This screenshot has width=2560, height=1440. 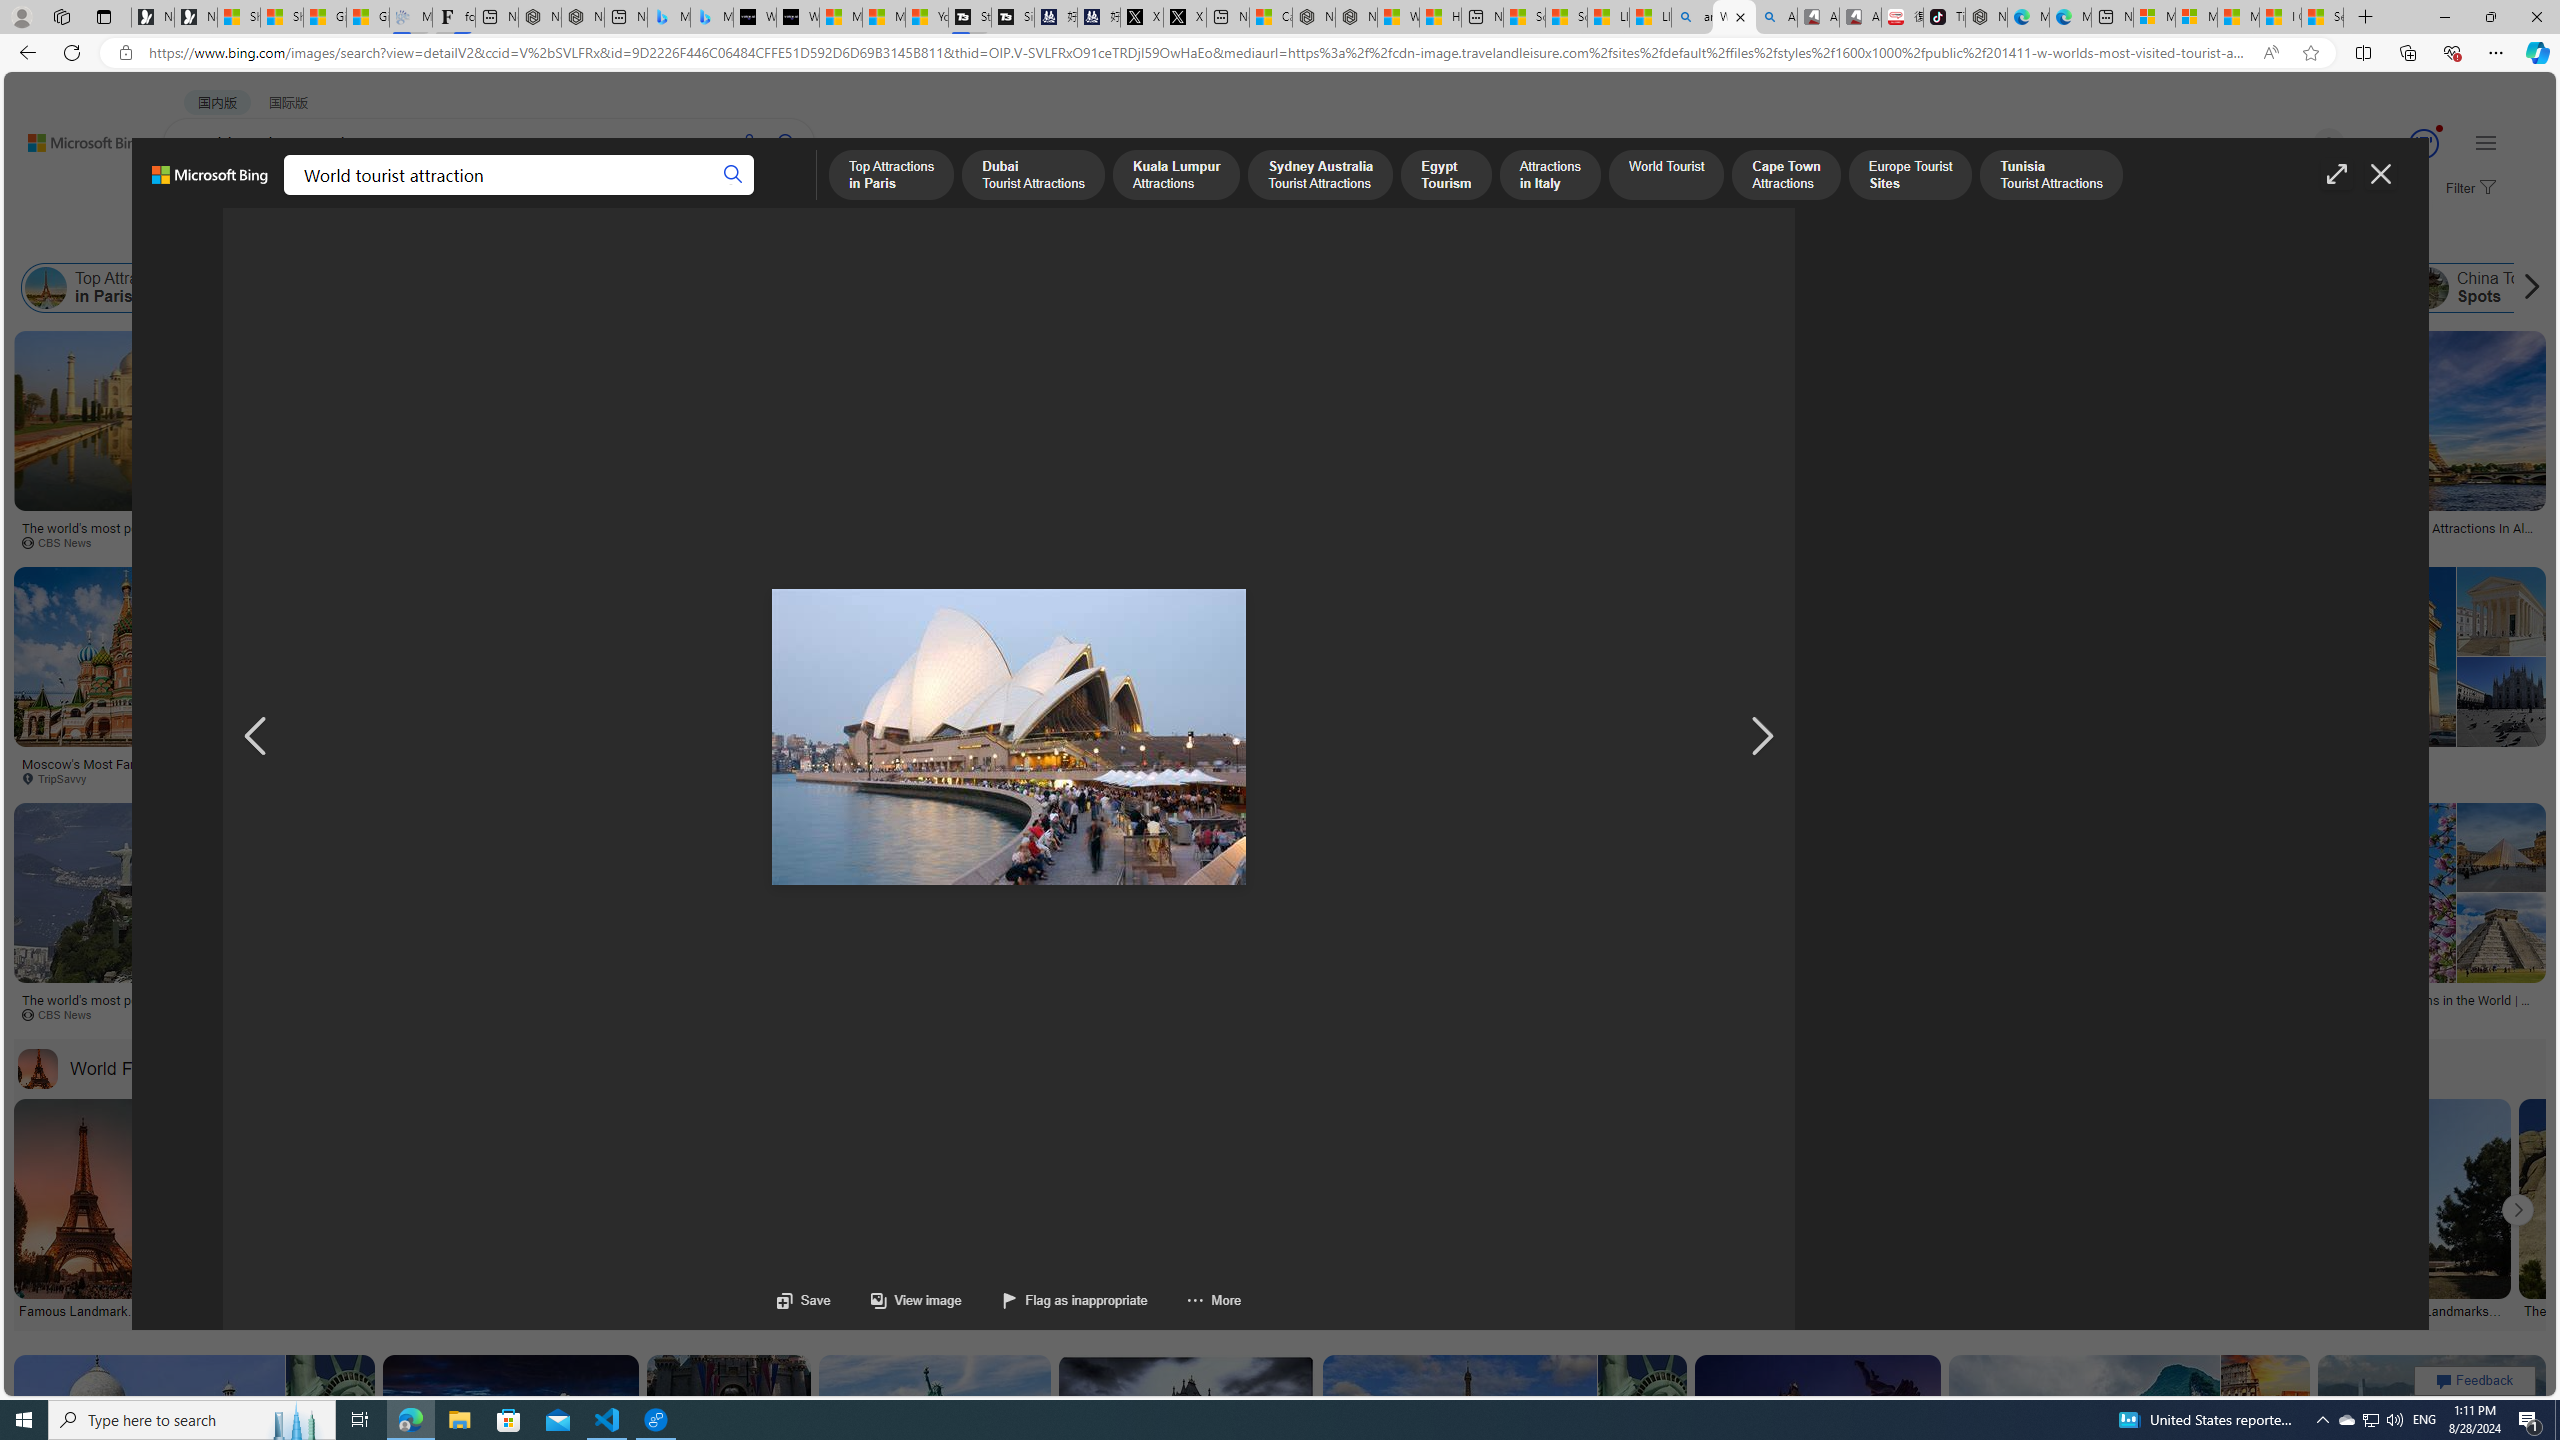 I want to click on familyvacationist.com, so click(x=524, y=778).